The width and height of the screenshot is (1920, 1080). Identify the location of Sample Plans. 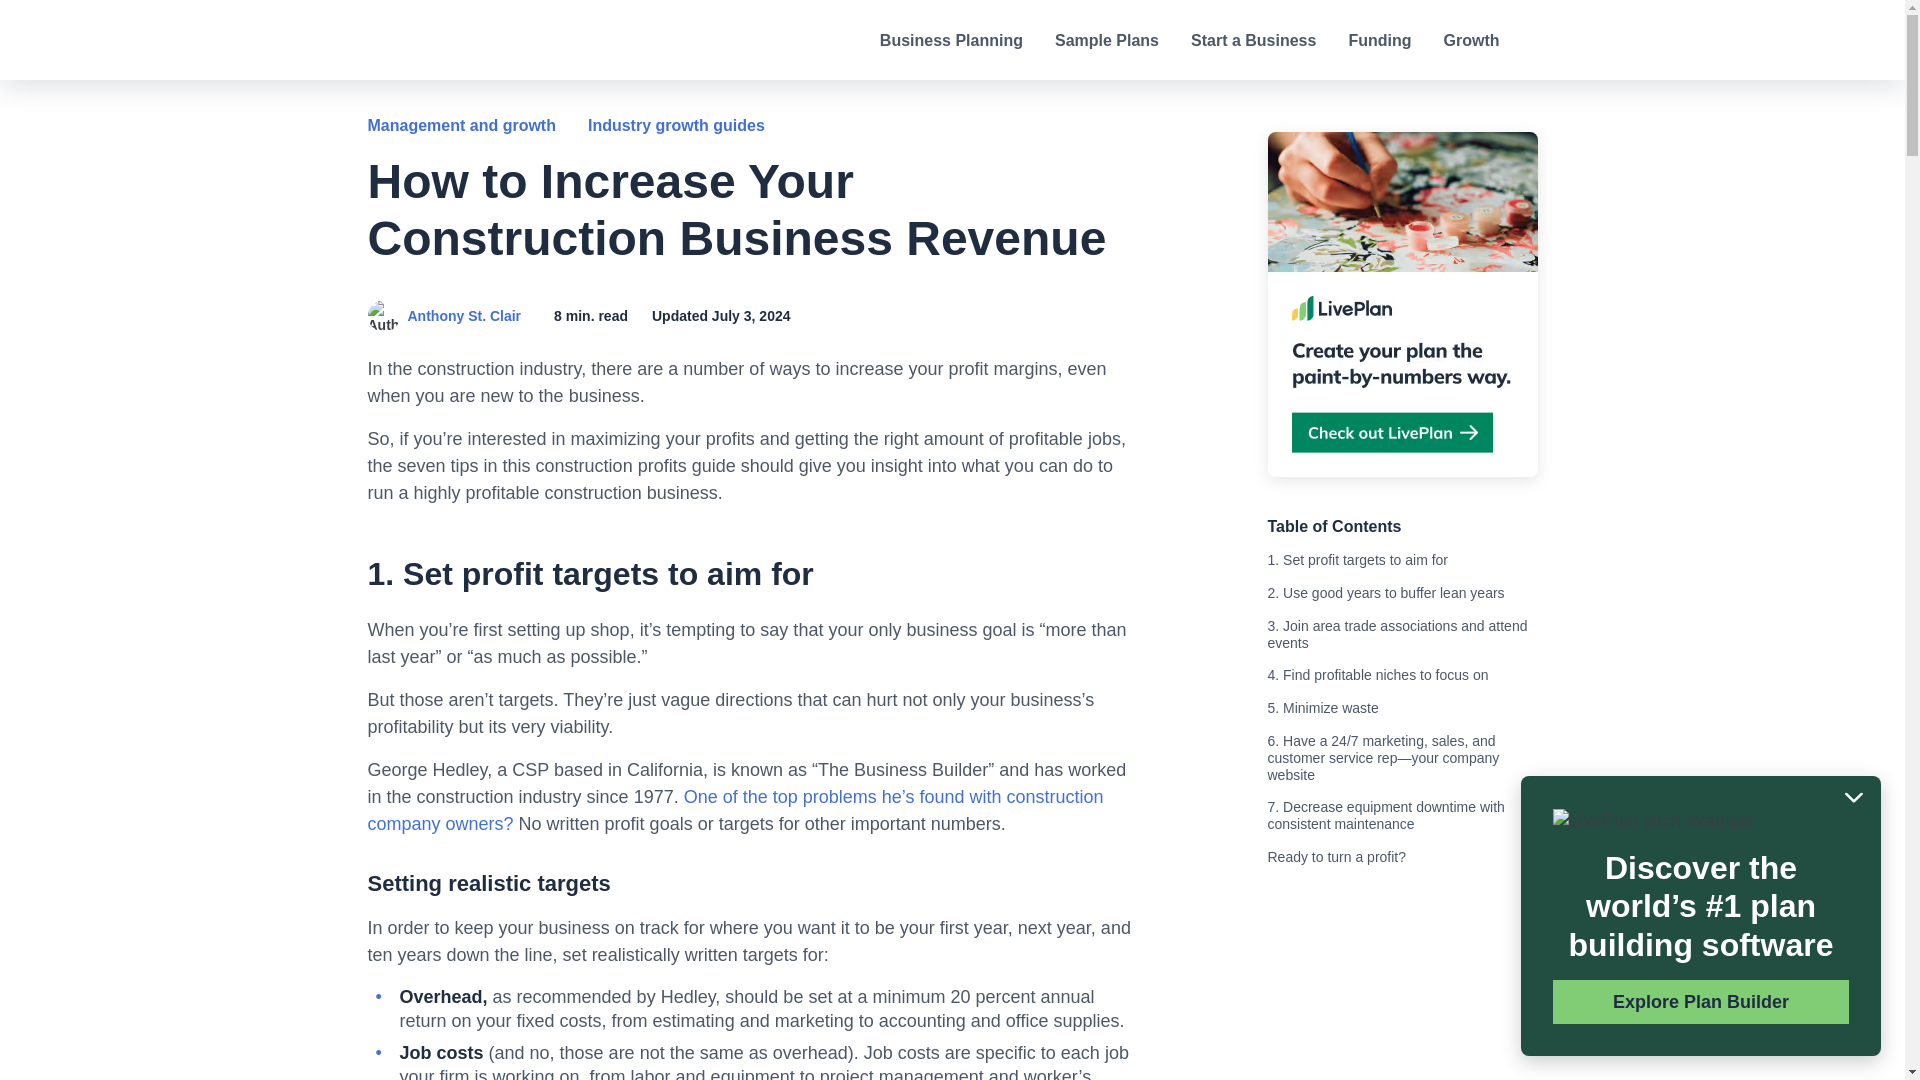
(1106, 40).